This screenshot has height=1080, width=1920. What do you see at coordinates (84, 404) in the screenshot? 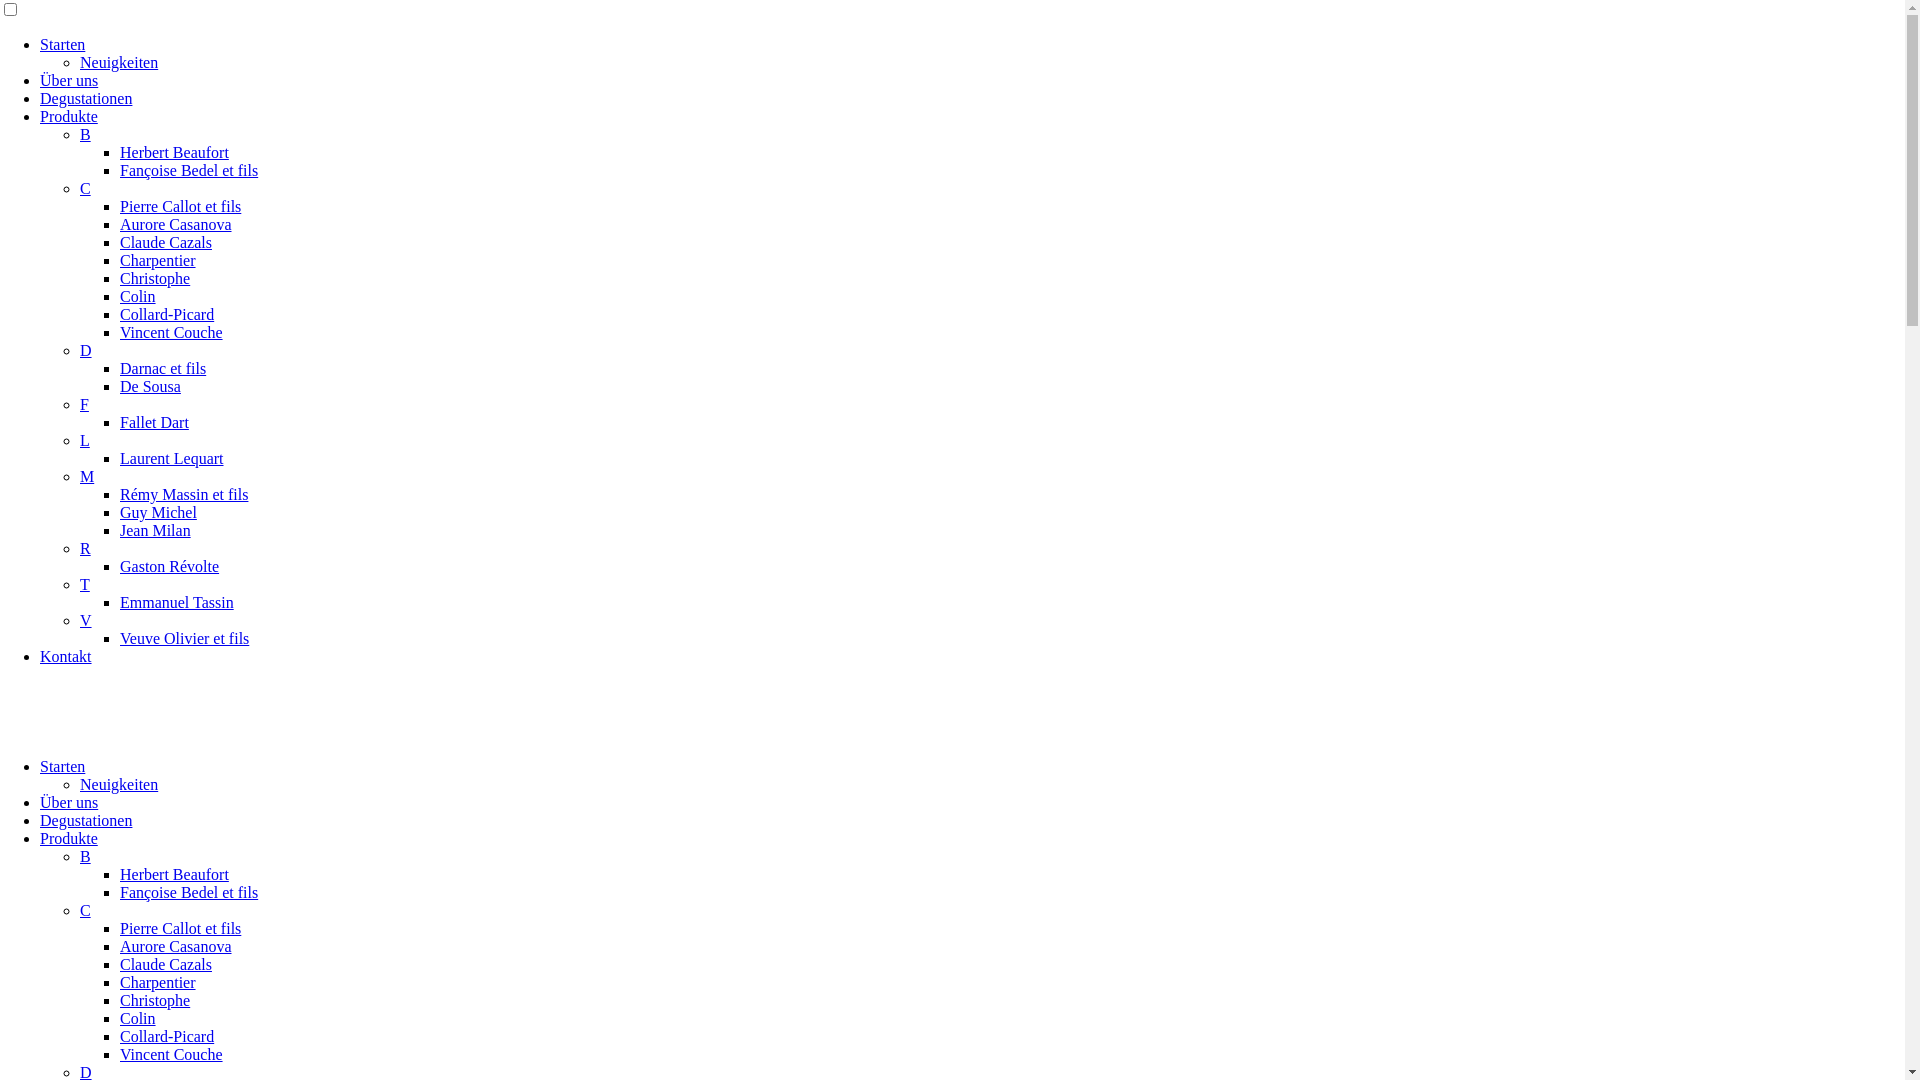
I see `F` at bounding box center [84, 404].